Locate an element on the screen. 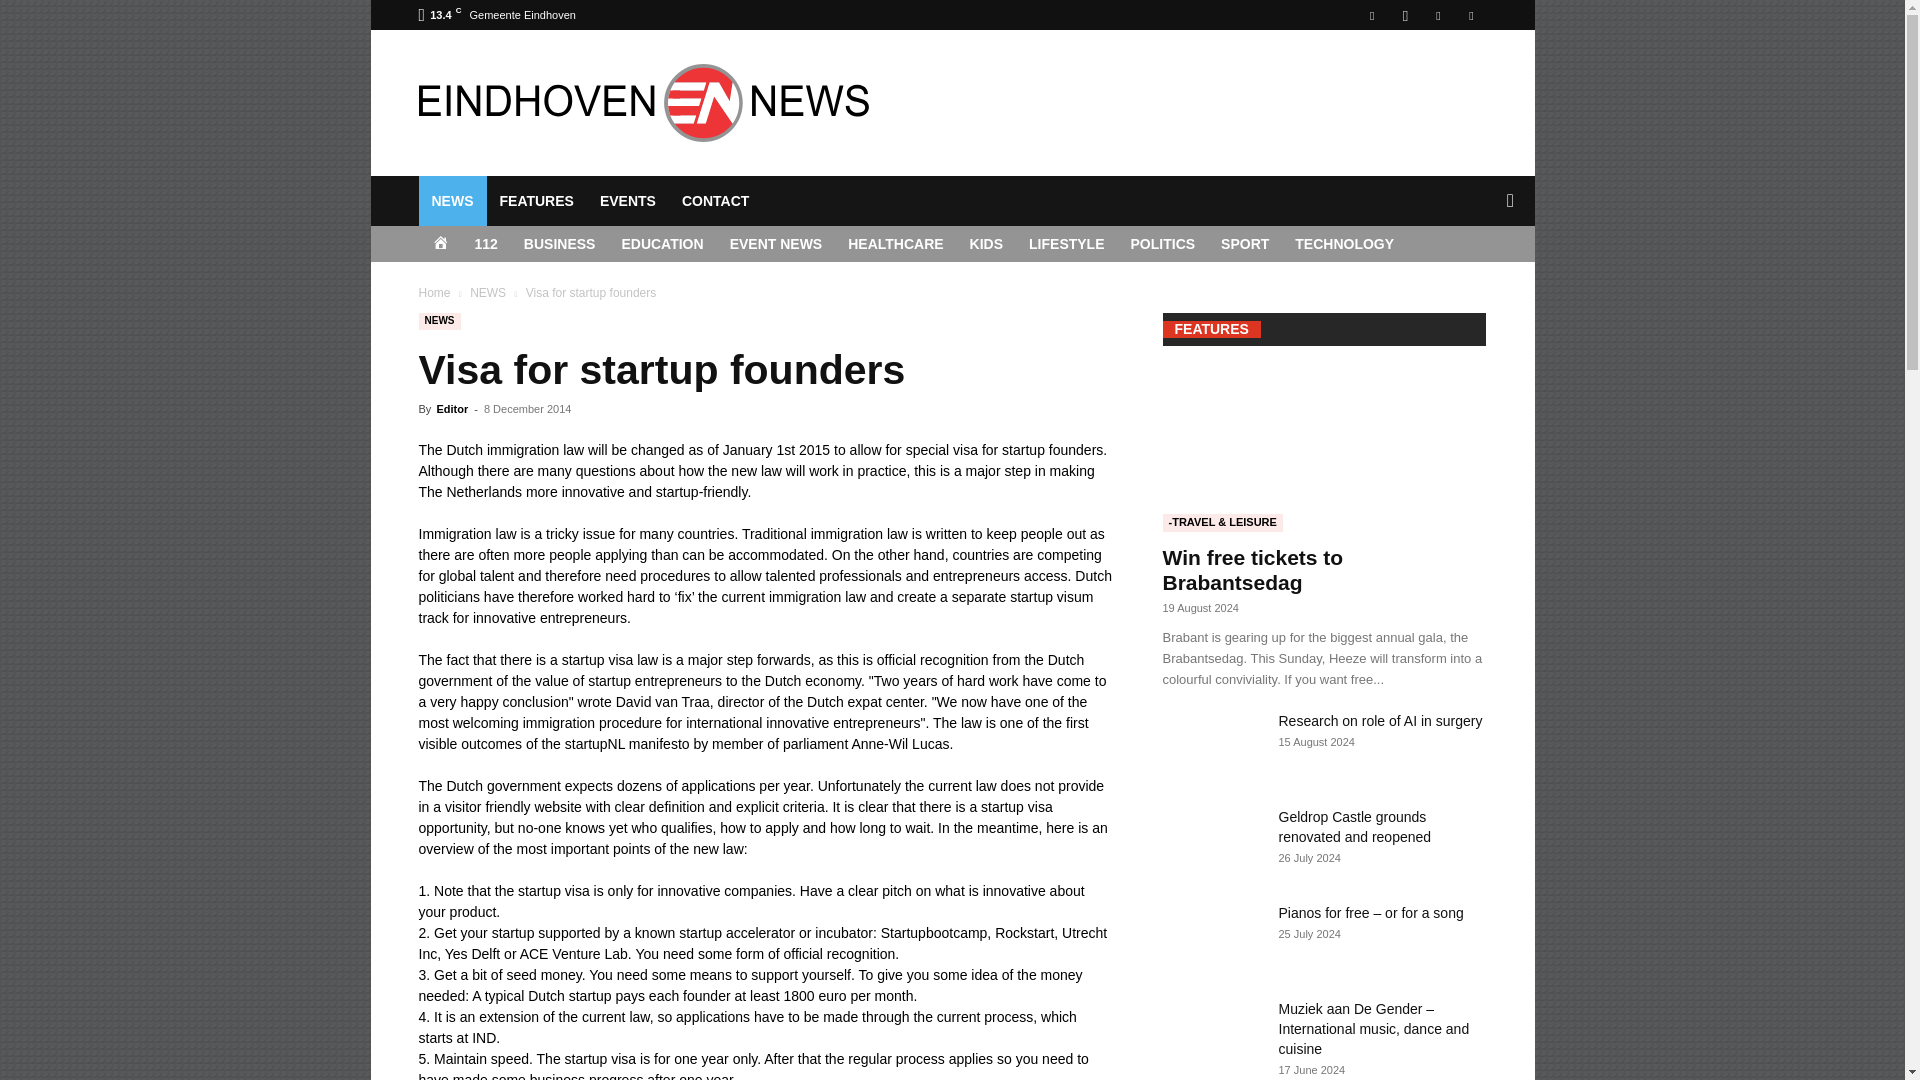 The image size is (1920, 1080). View all posts in NEWS is located at coordinates (488, 293).